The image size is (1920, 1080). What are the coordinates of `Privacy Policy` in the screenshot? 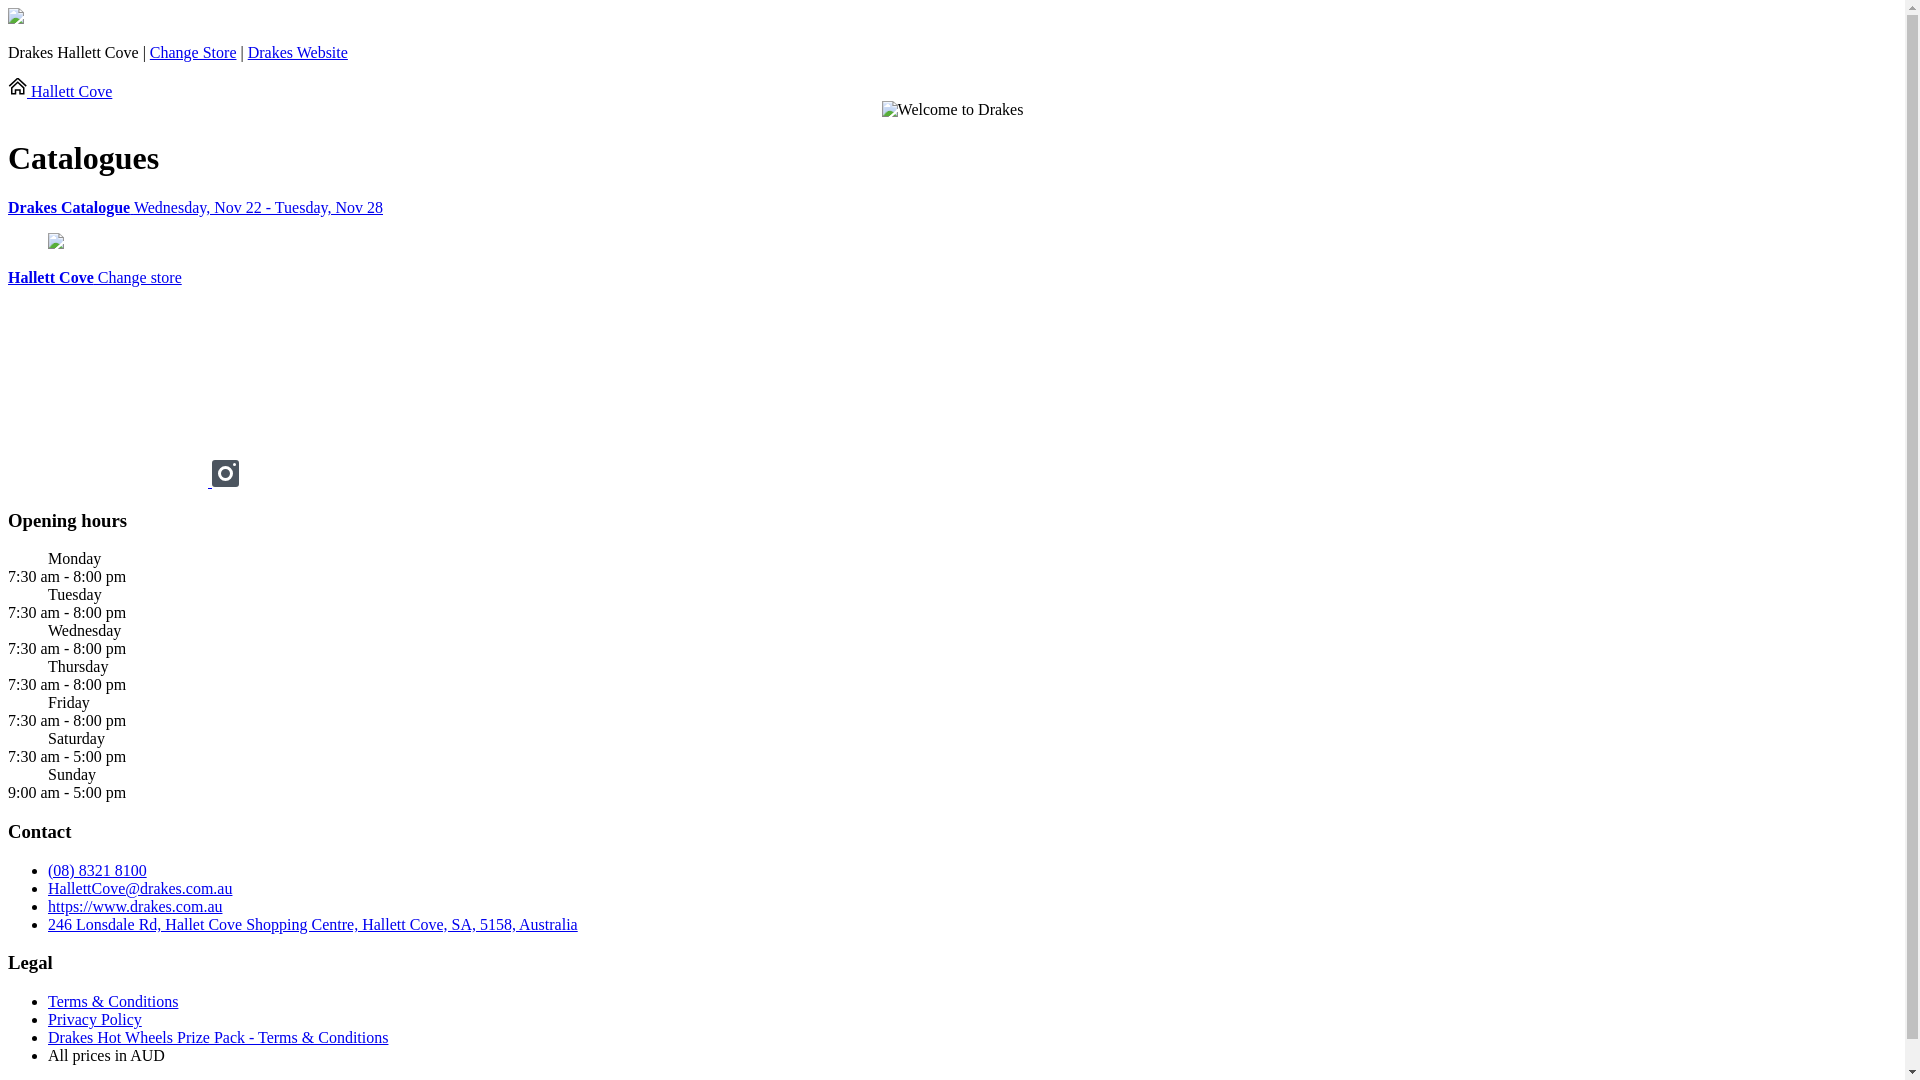 It's located at (95, 1020).